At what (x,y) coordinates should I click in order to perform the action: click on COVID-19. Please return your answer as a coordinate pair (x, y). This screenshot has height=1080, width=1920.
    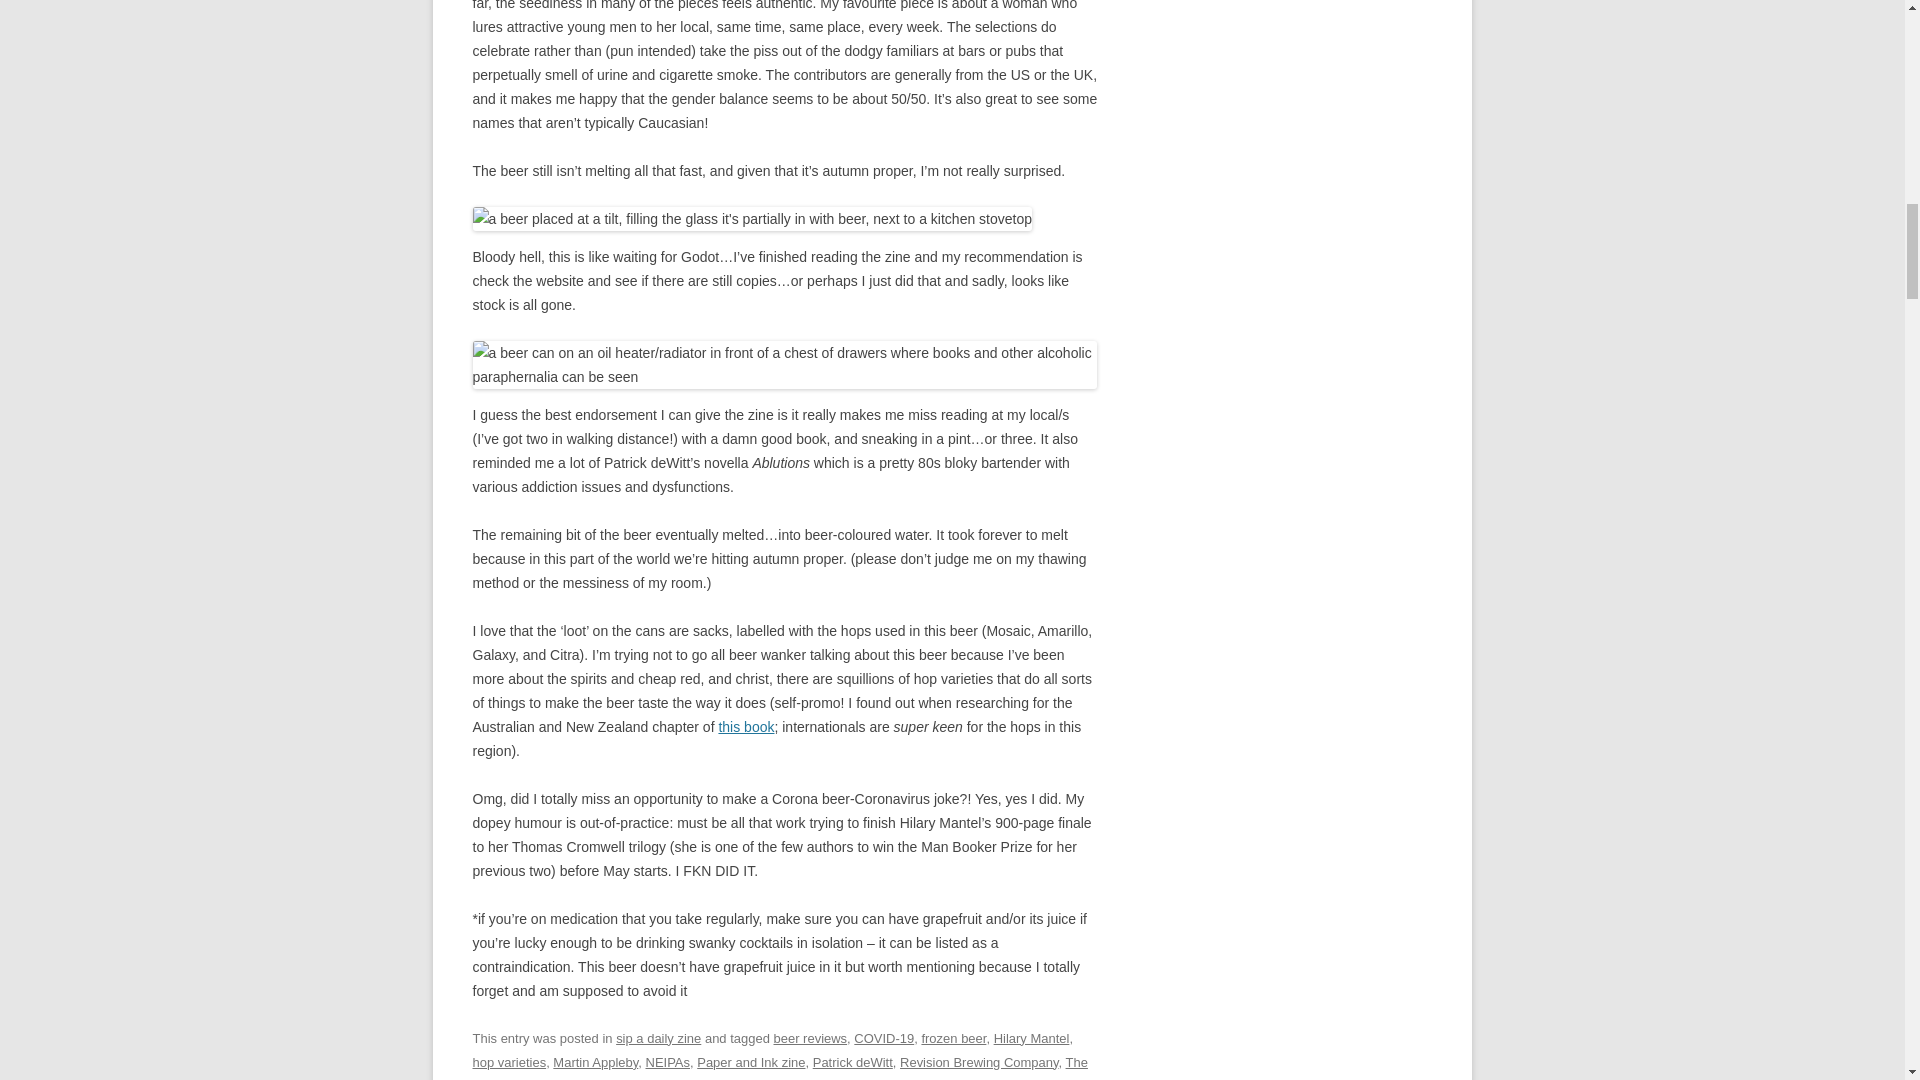
    Looking at the image, I should click on (884, 1038).